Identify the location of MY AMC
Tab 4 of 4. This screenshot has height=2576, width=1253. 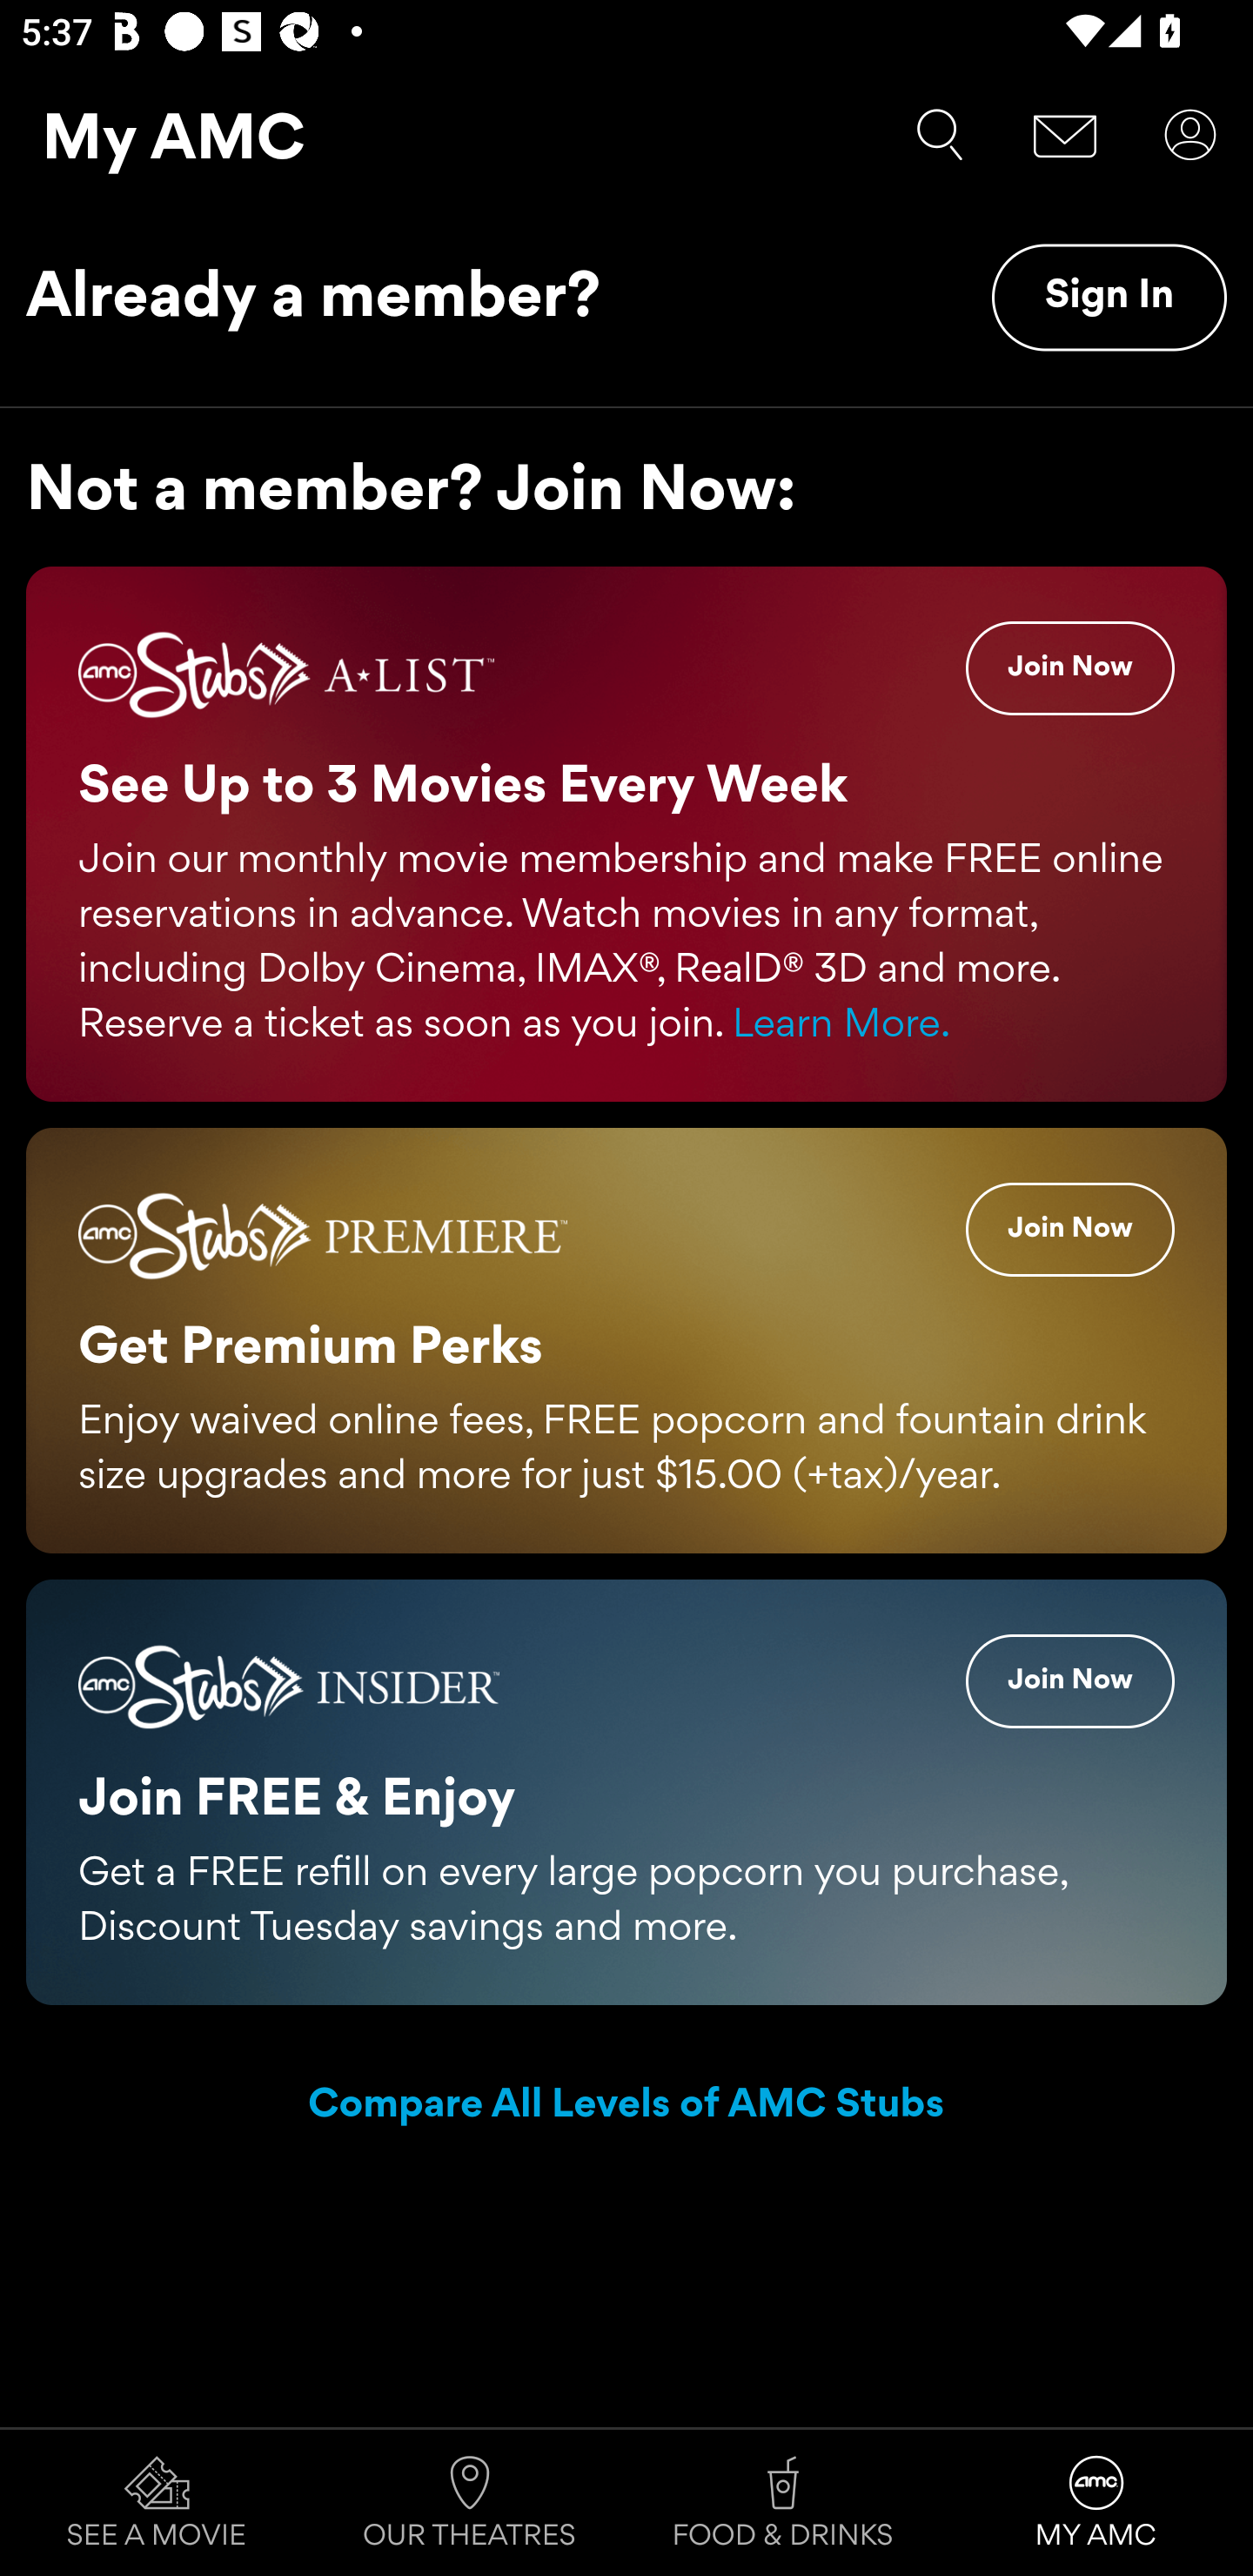
(1096, 2503).